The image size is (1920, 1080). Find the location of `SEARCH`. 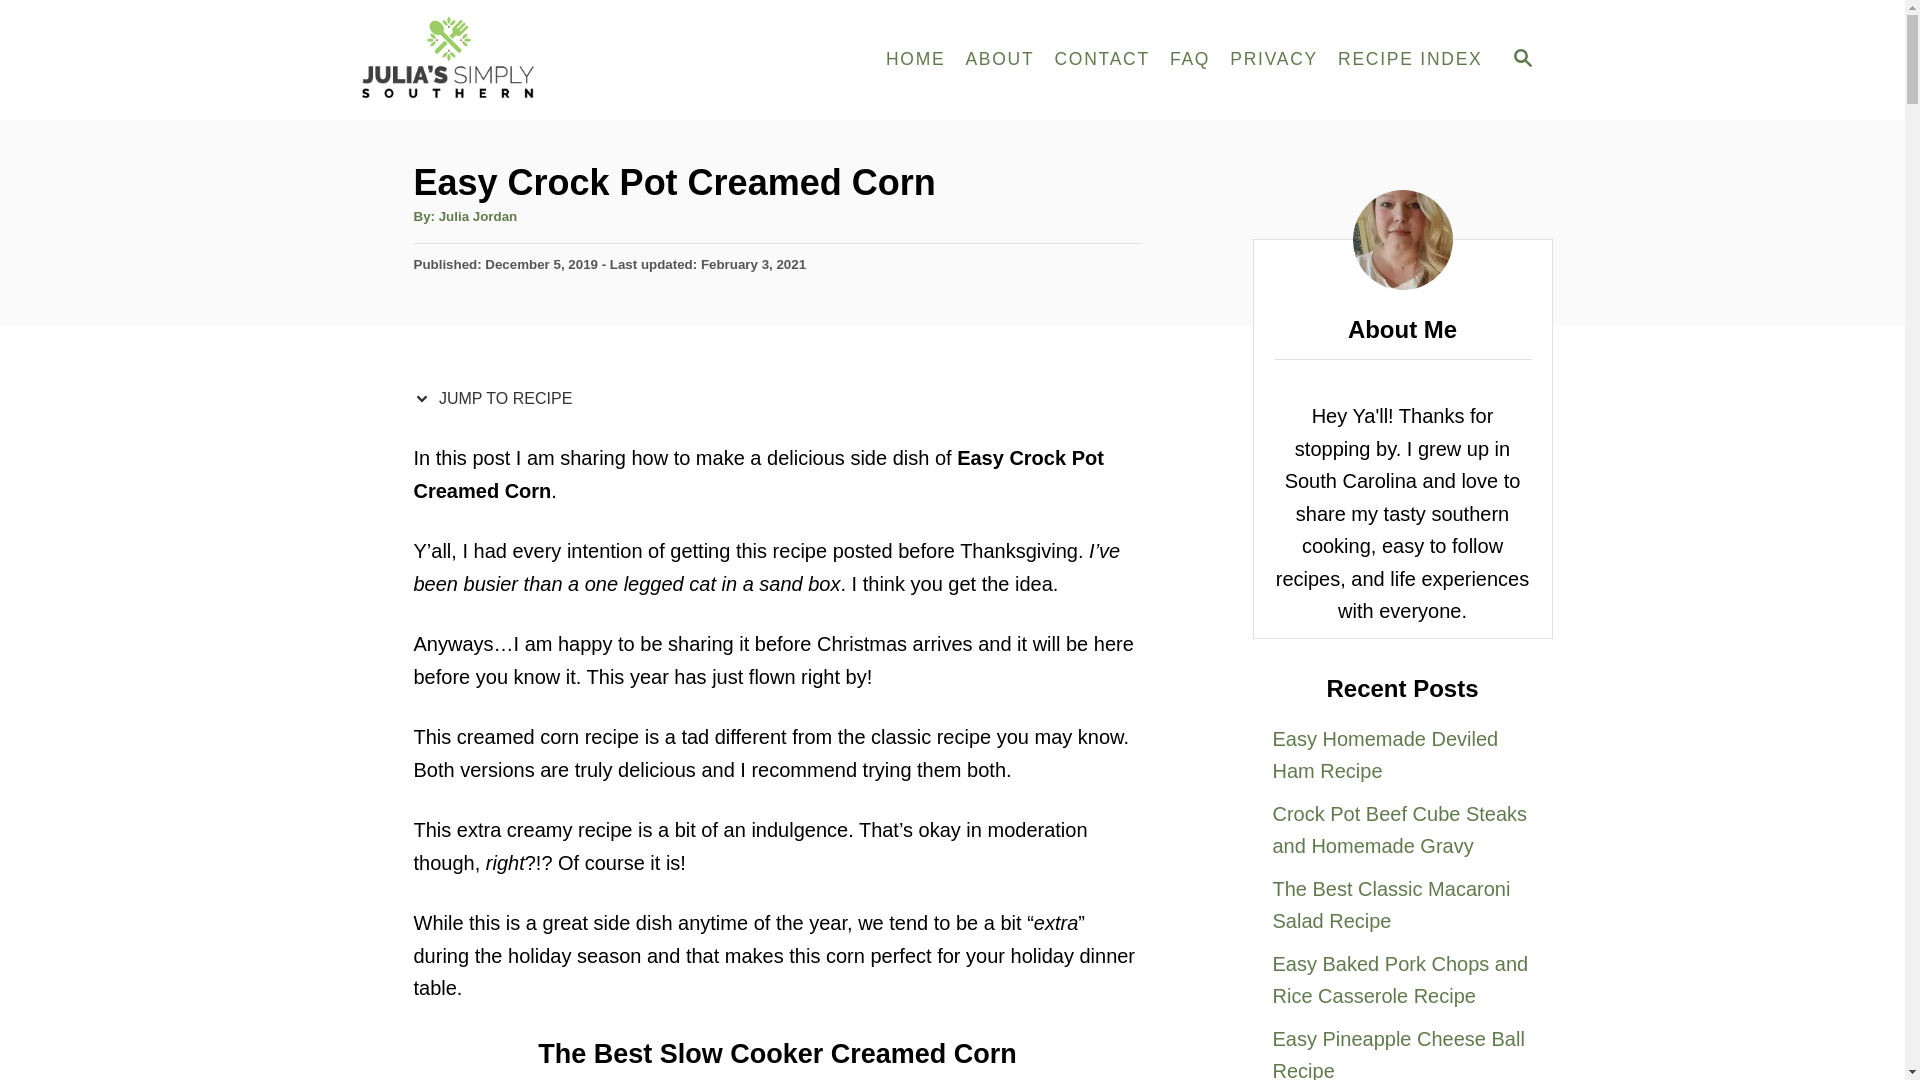

SEARCH is located at coordinates (1521, 60).